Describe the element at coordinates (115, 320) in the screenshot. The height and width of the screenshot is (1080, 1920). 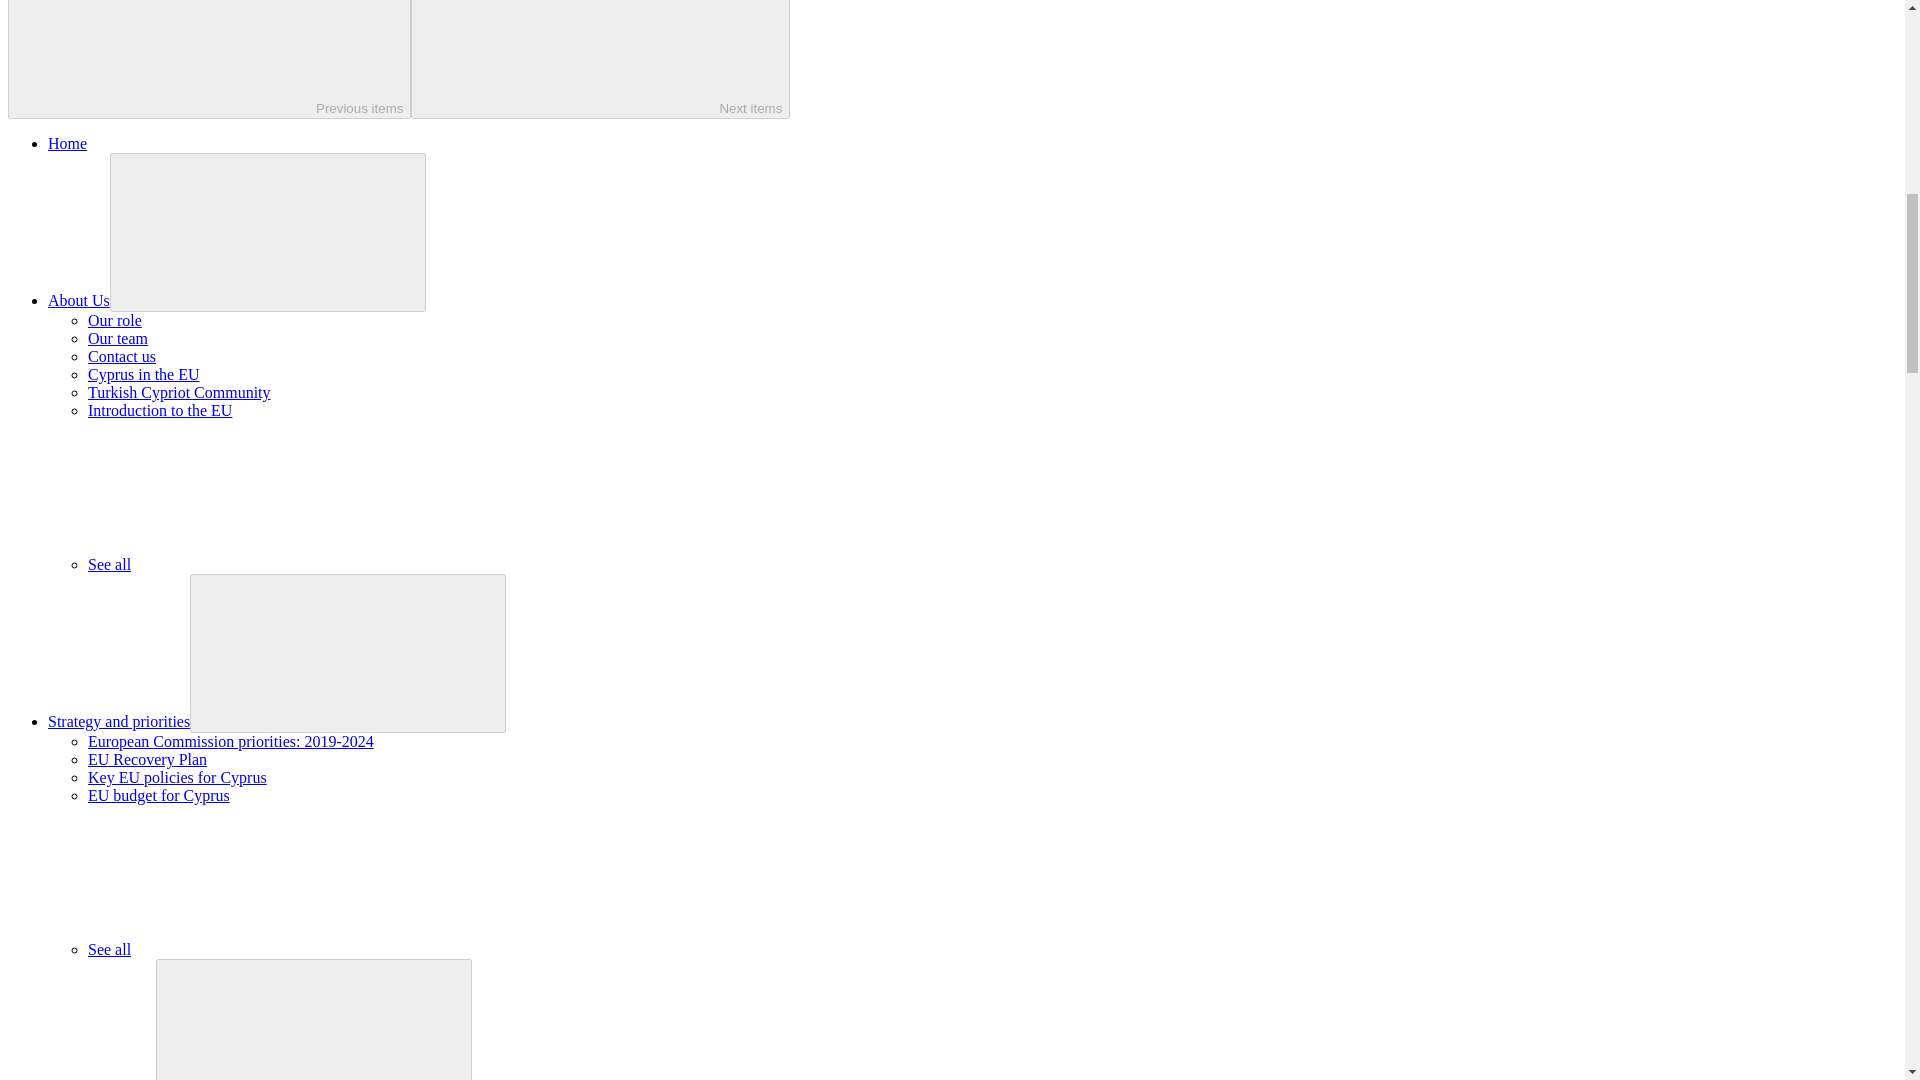
I see `Our role` at that location.